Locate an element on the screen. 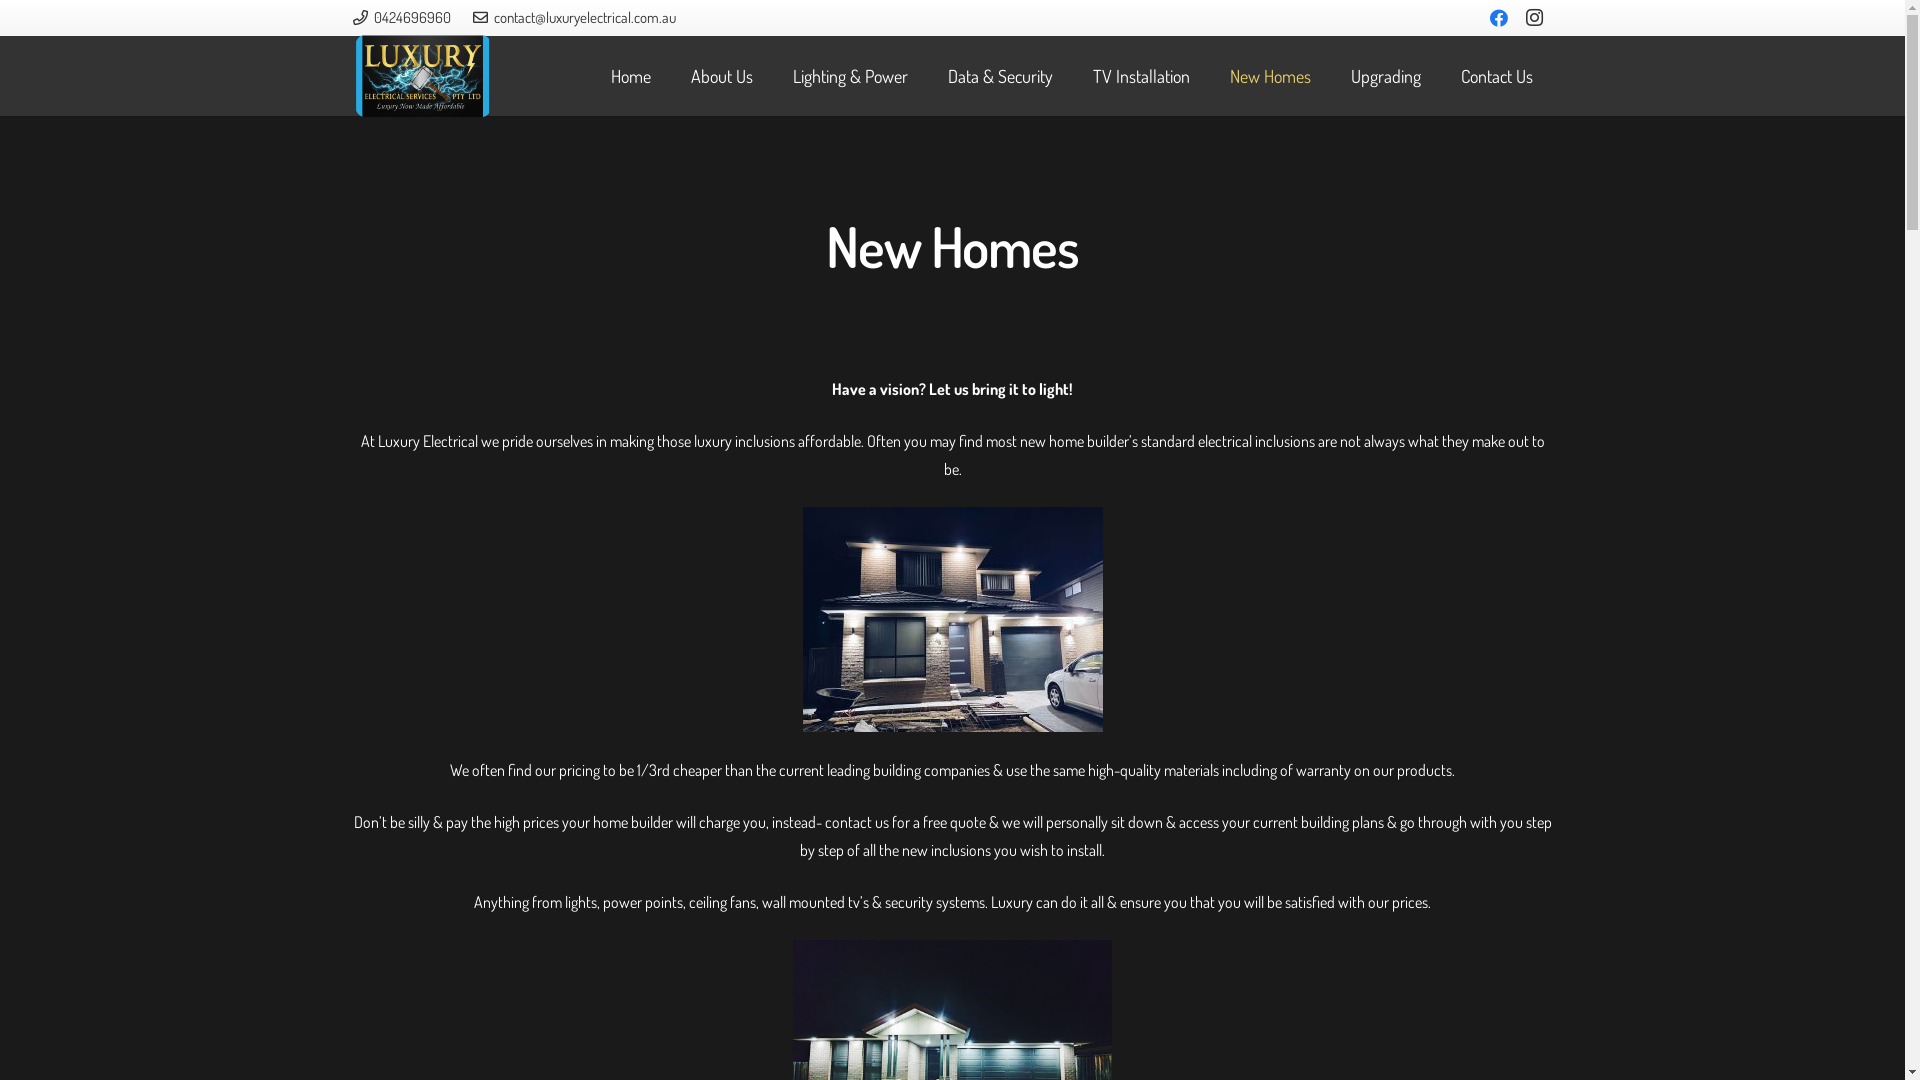 This screenshot has width=1920, height=1080. Data & Security is located at coordinates (1000, 76).